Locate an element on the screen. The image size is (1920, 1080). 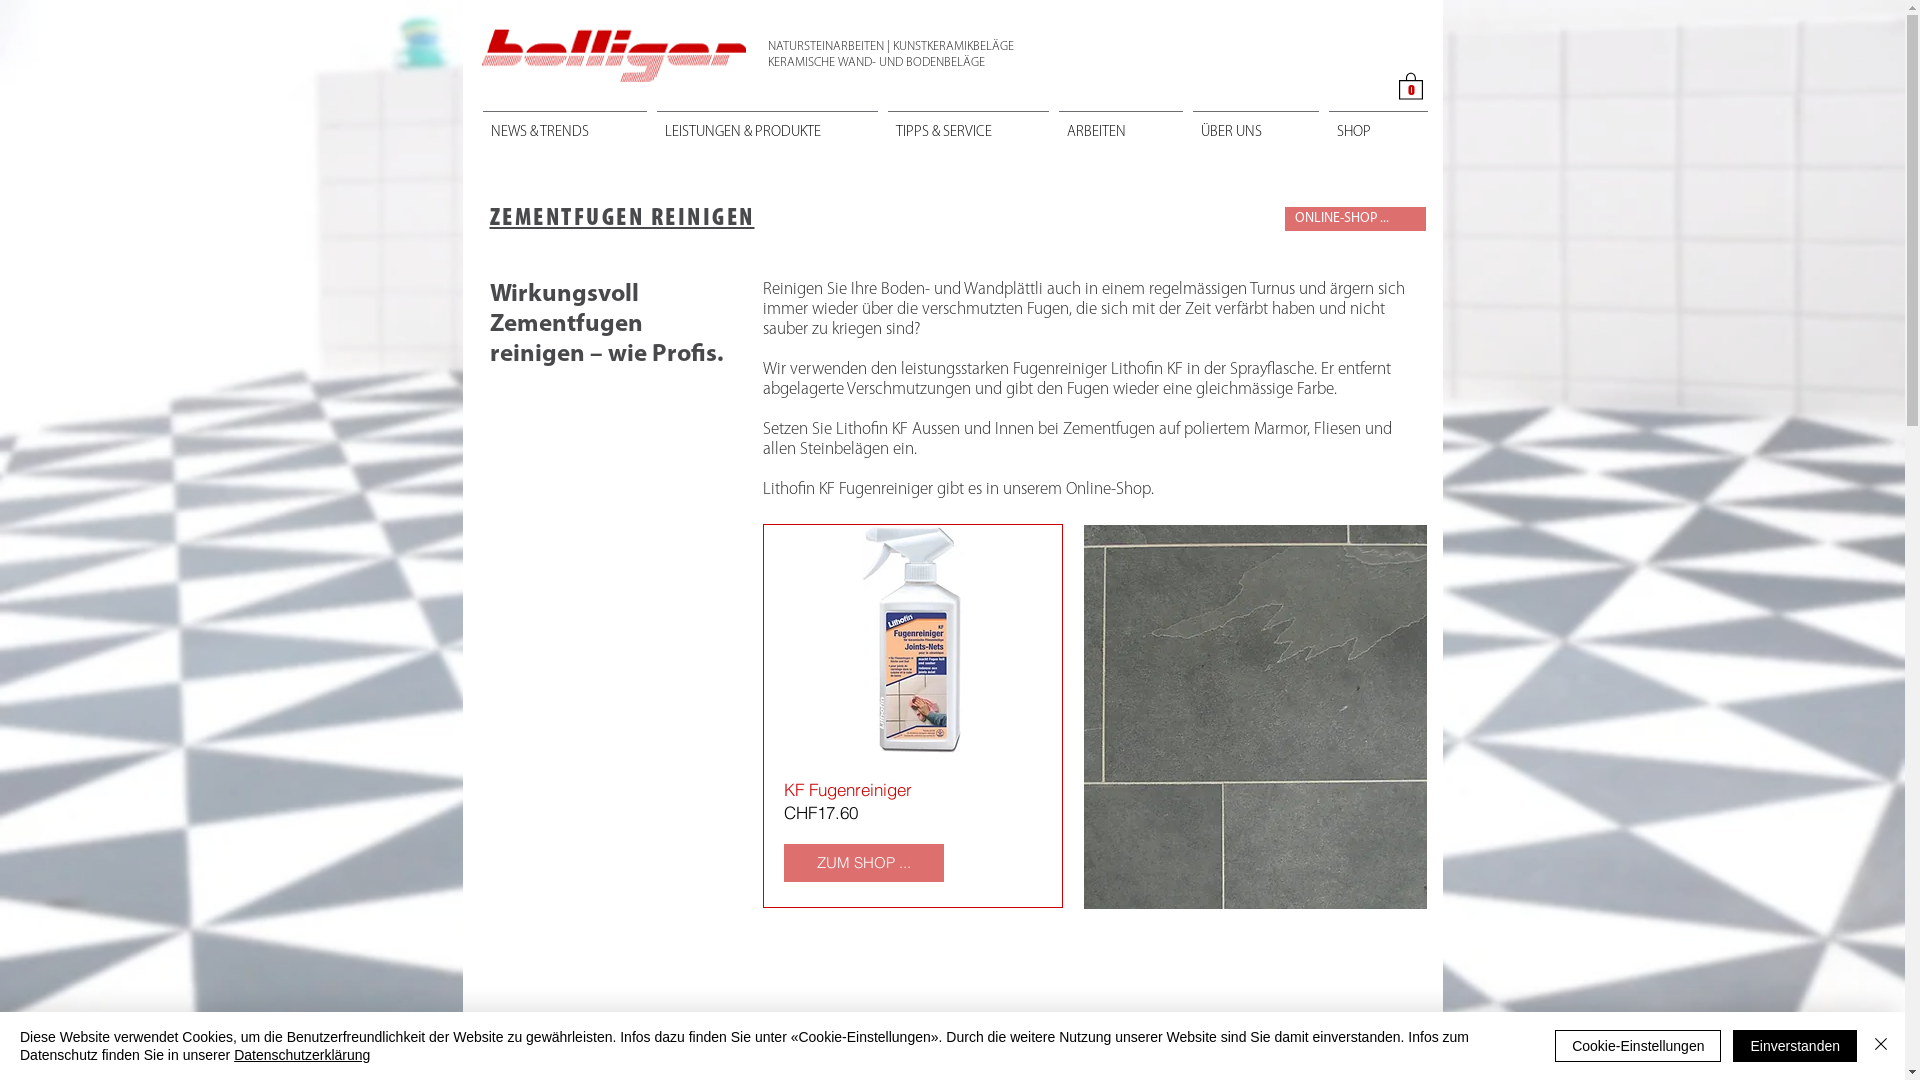
Einverstanden is located at coordinates (1795, 1046).